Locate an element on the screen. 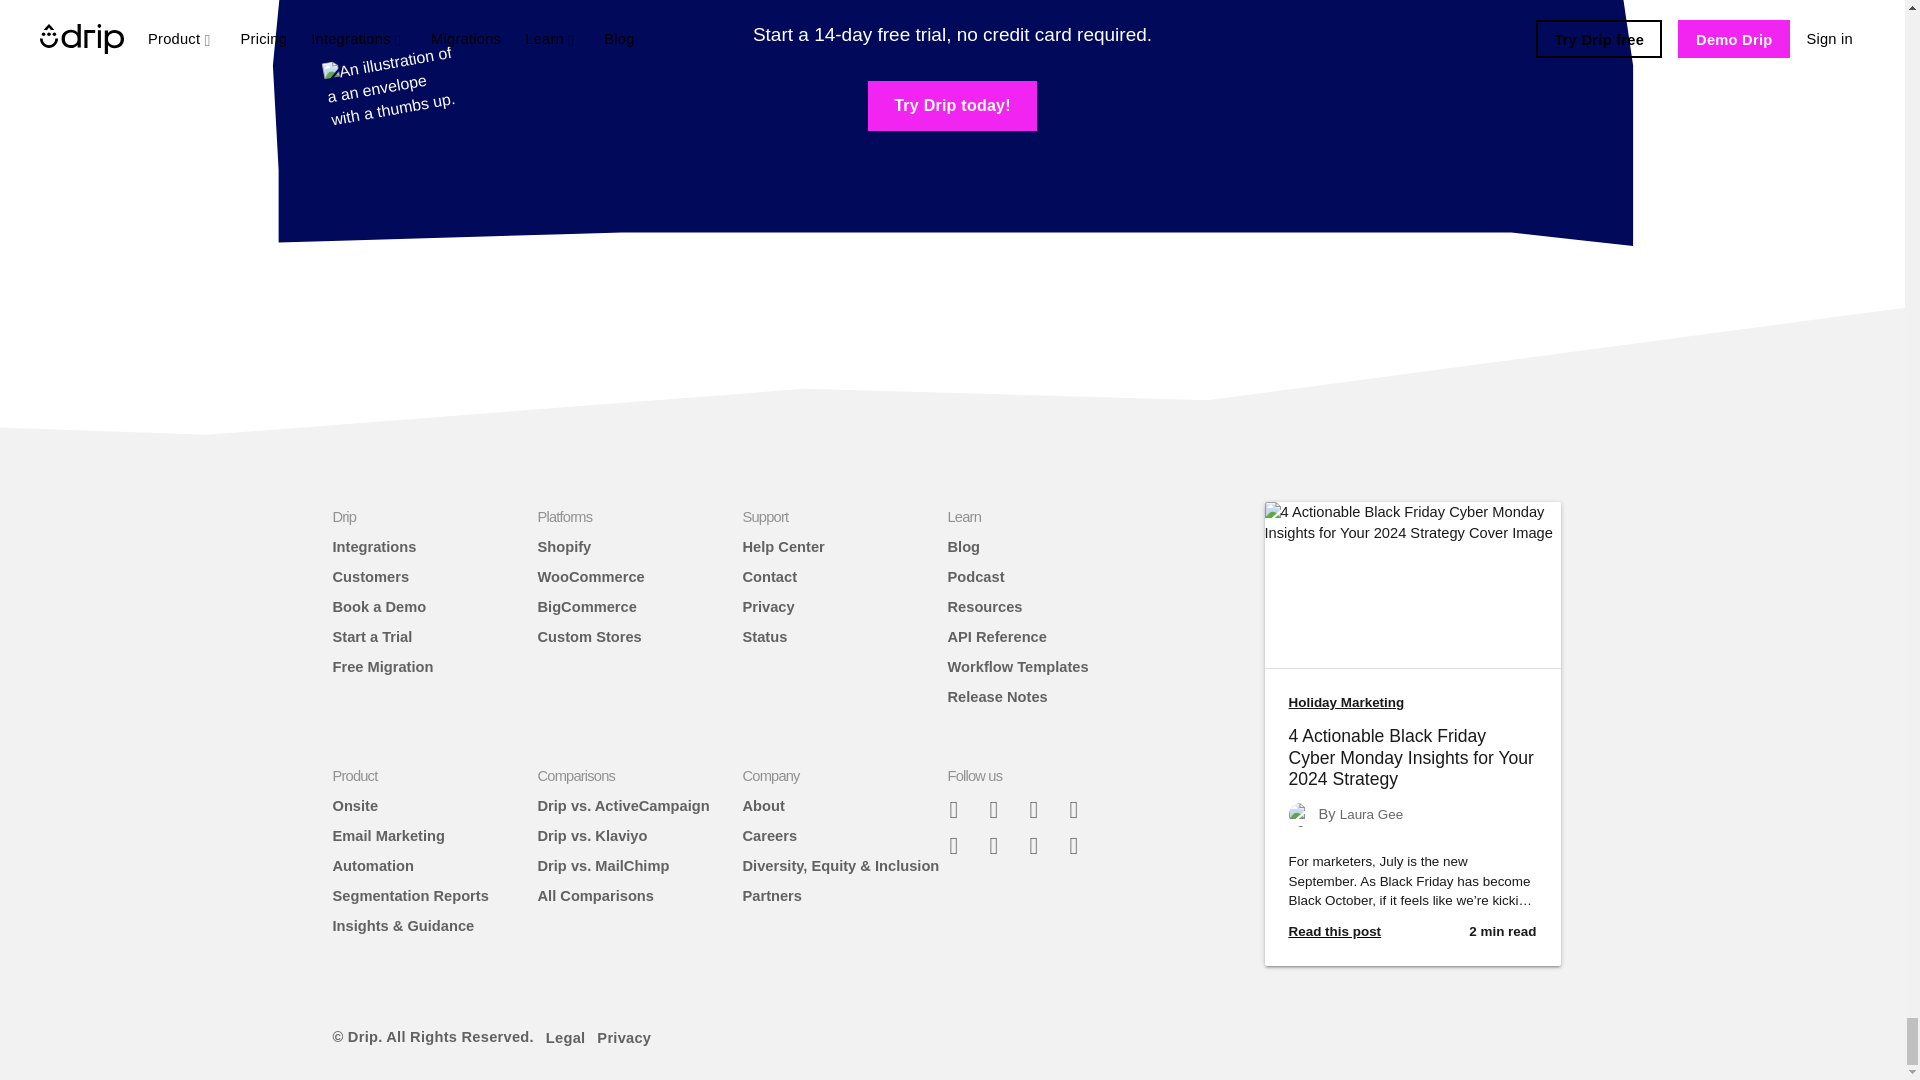  Twitter is located at coordinates (1041, 808).